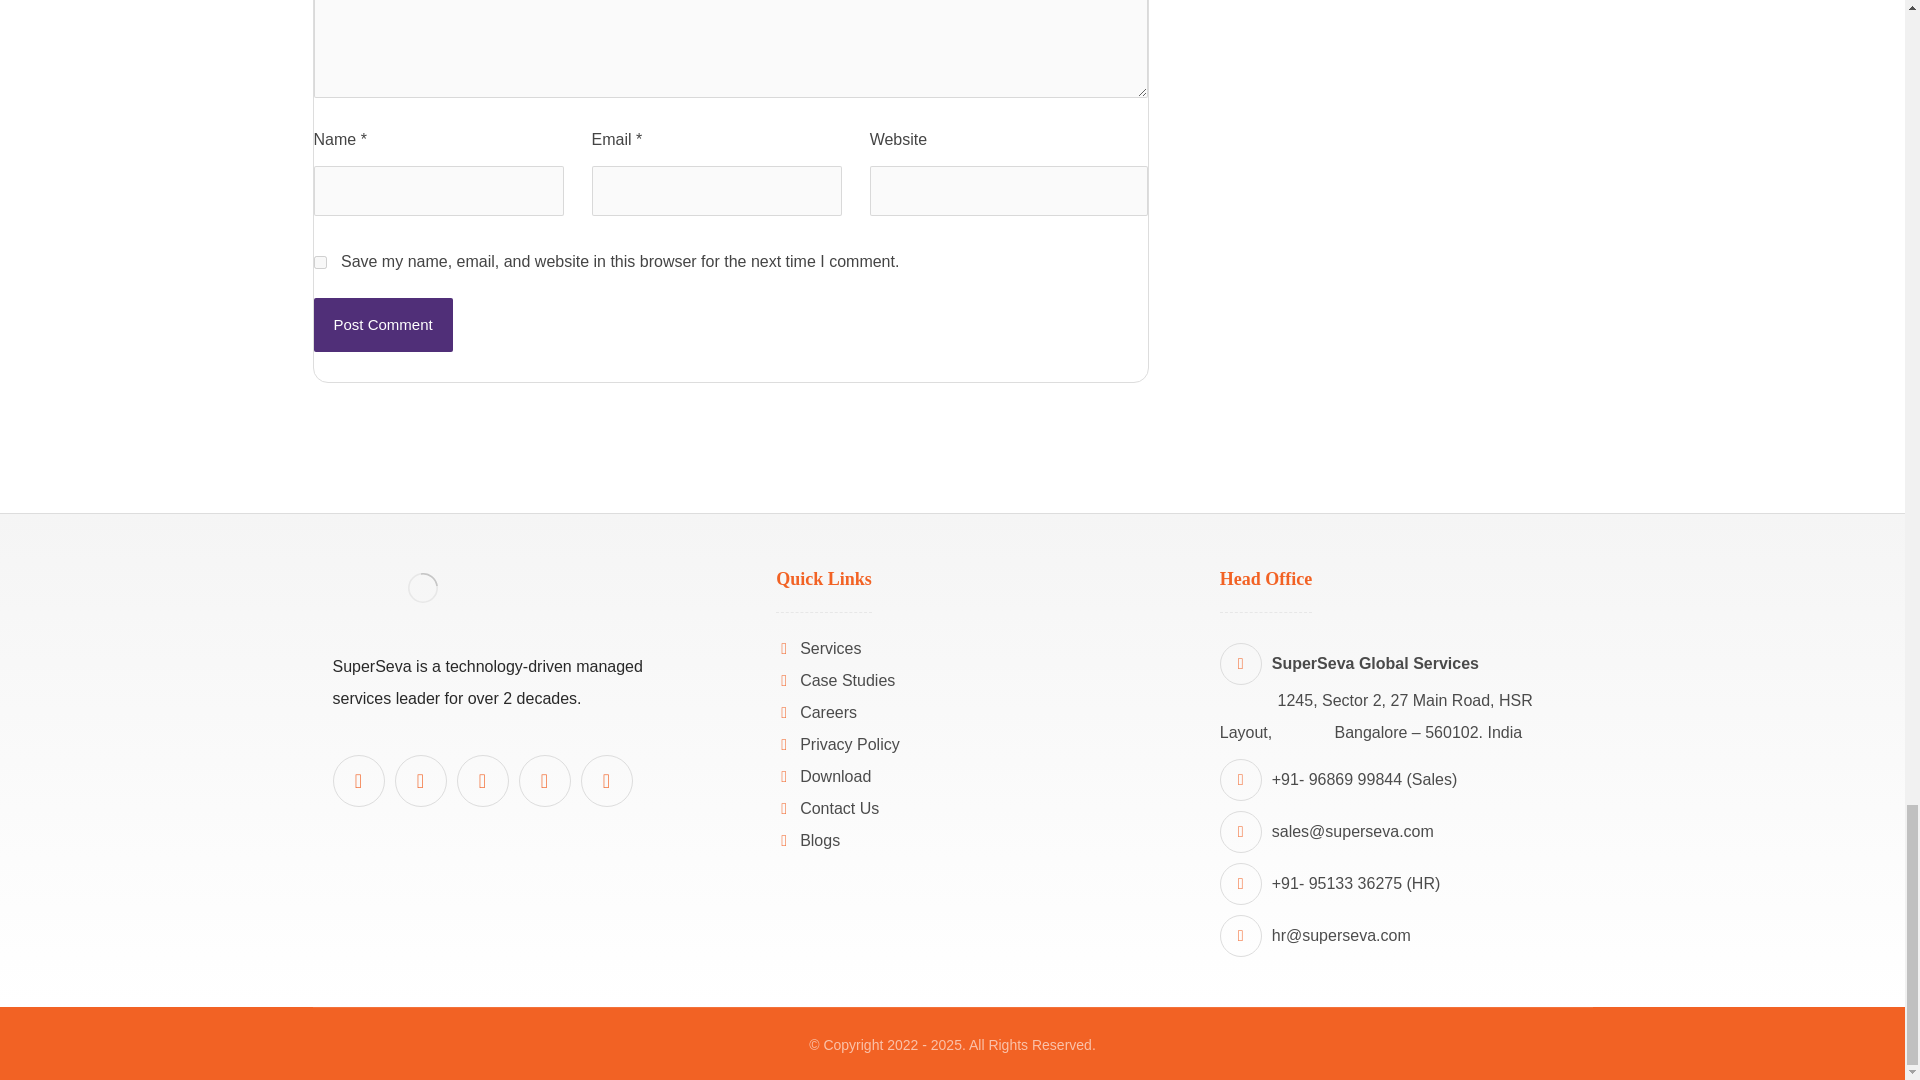 This screenshot has height=1080, width=1920. I want to click on Facebook, so click(482, 780).